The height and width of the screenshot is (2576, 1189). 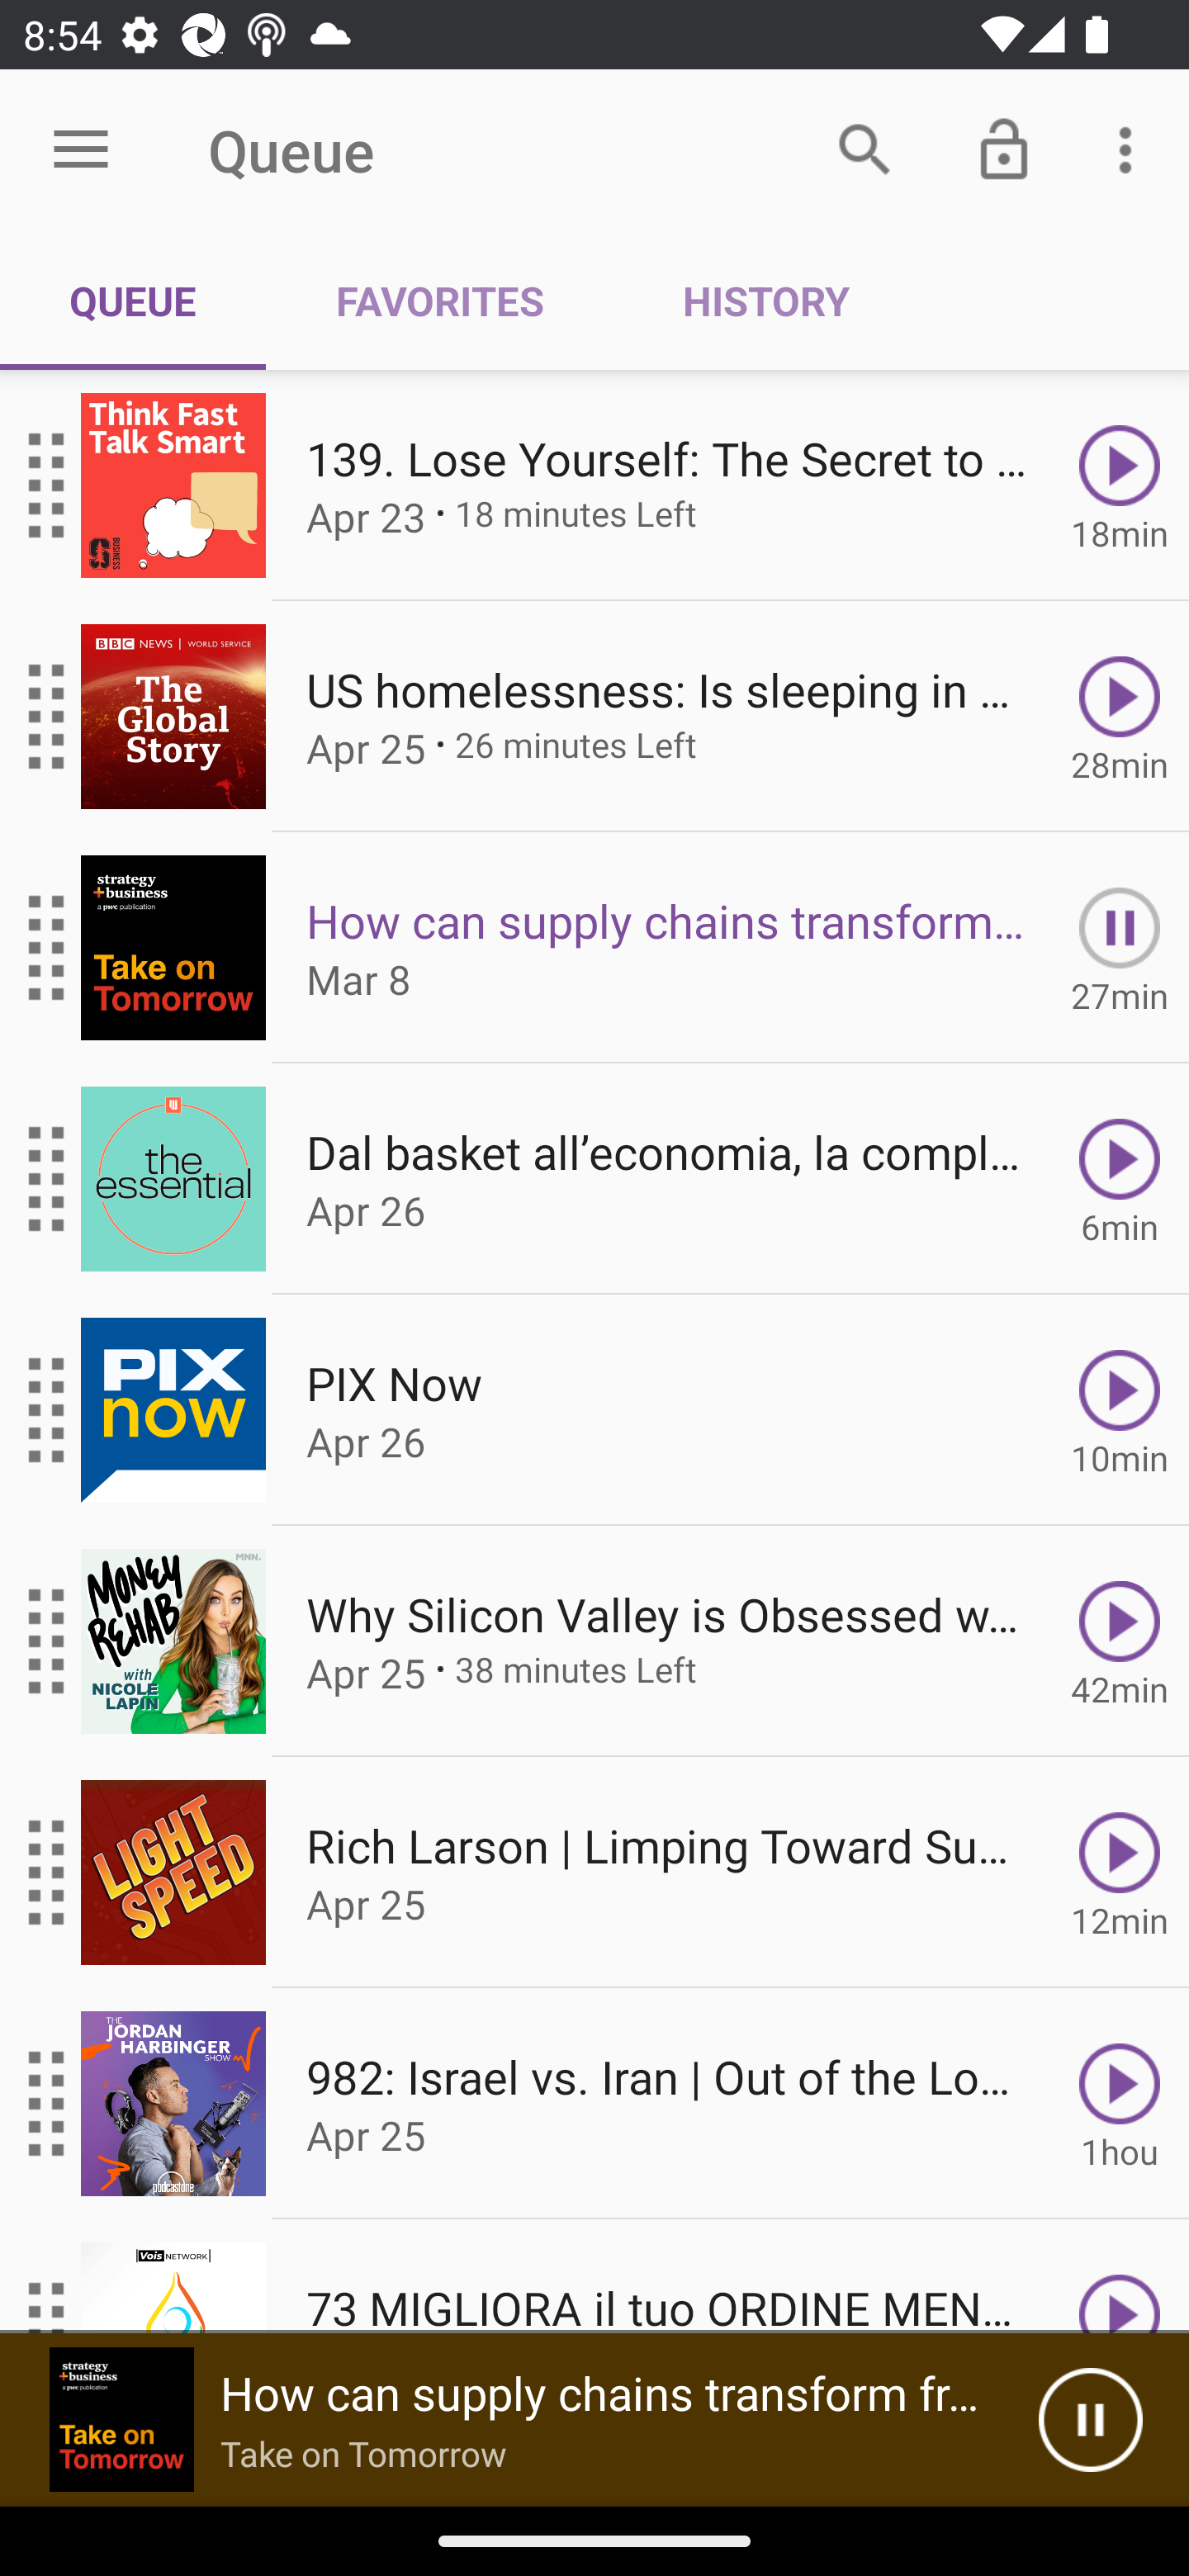 I want to click on Search, so click(x=865, y=149).